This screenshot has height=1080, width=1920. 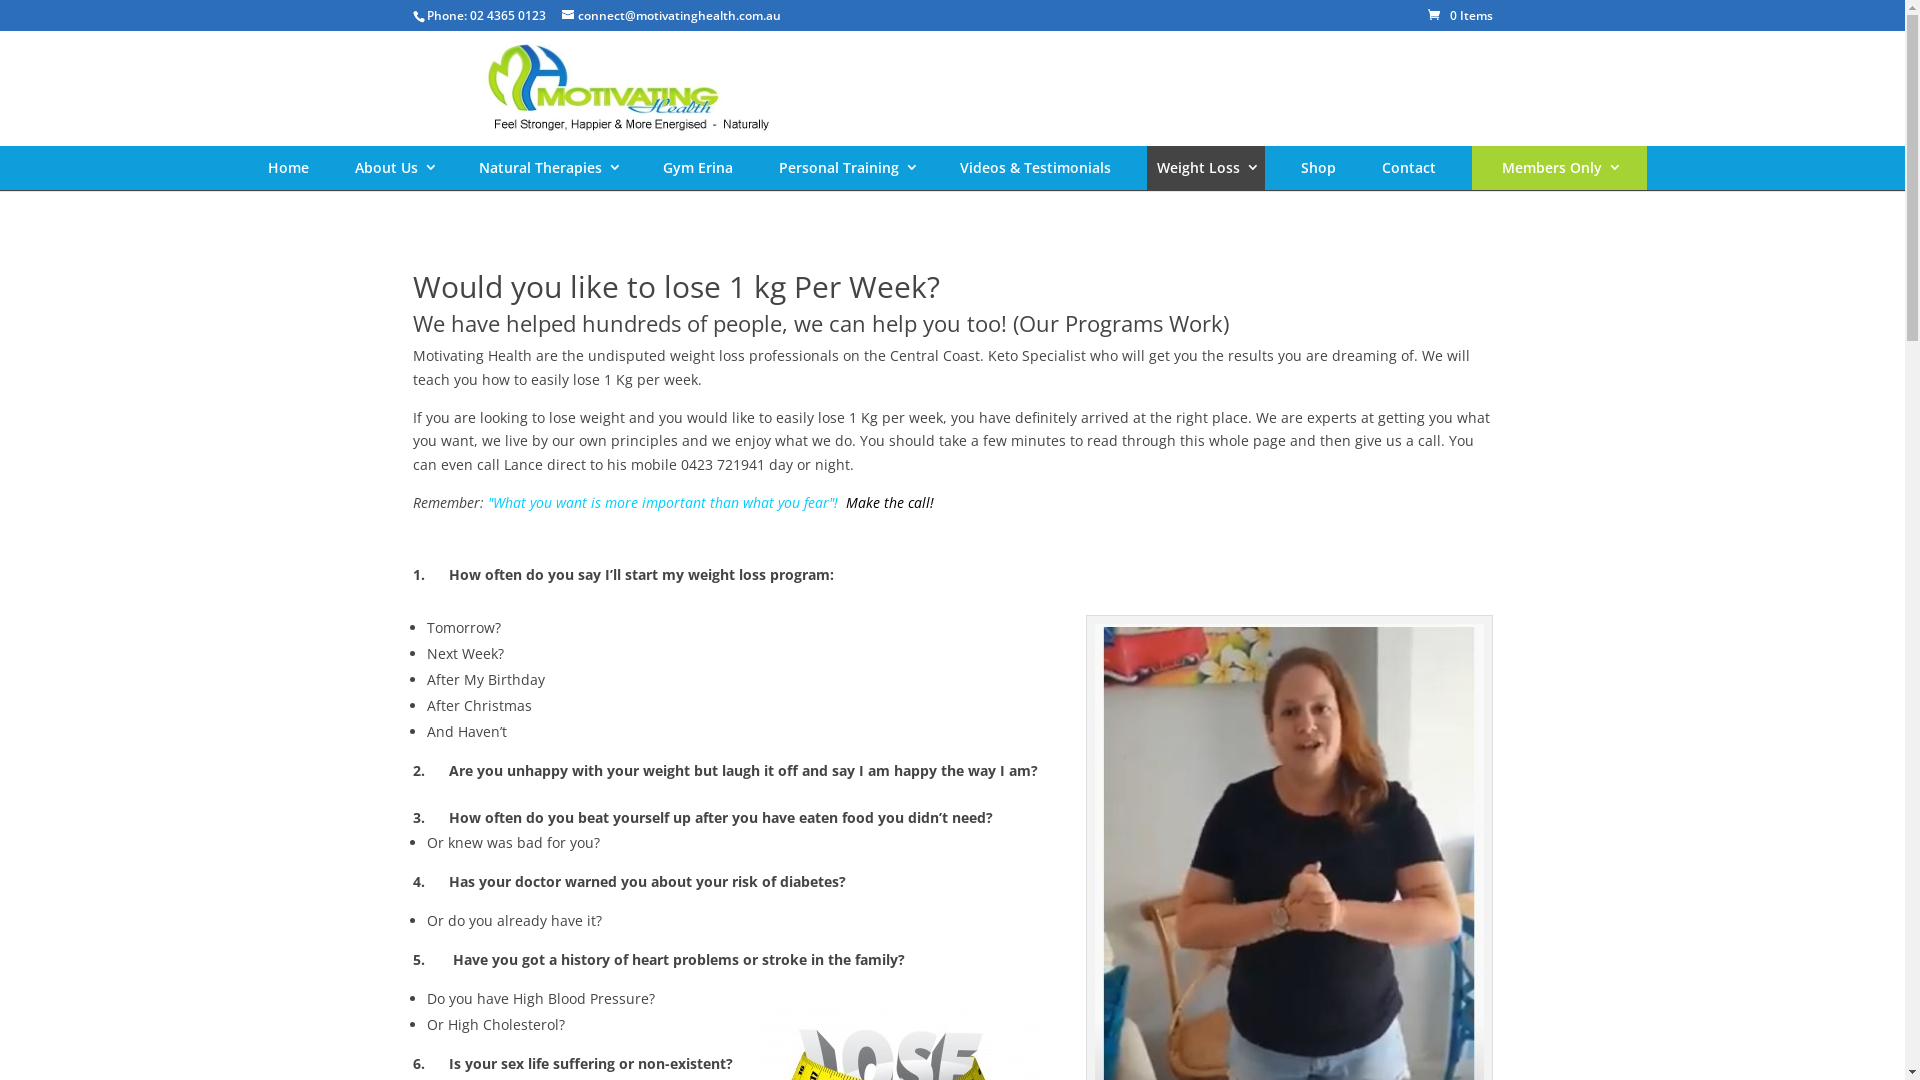 What do you see at coordinates (288, 168) in the screenshot?
I see `Home` at bounding box center [288, 168].